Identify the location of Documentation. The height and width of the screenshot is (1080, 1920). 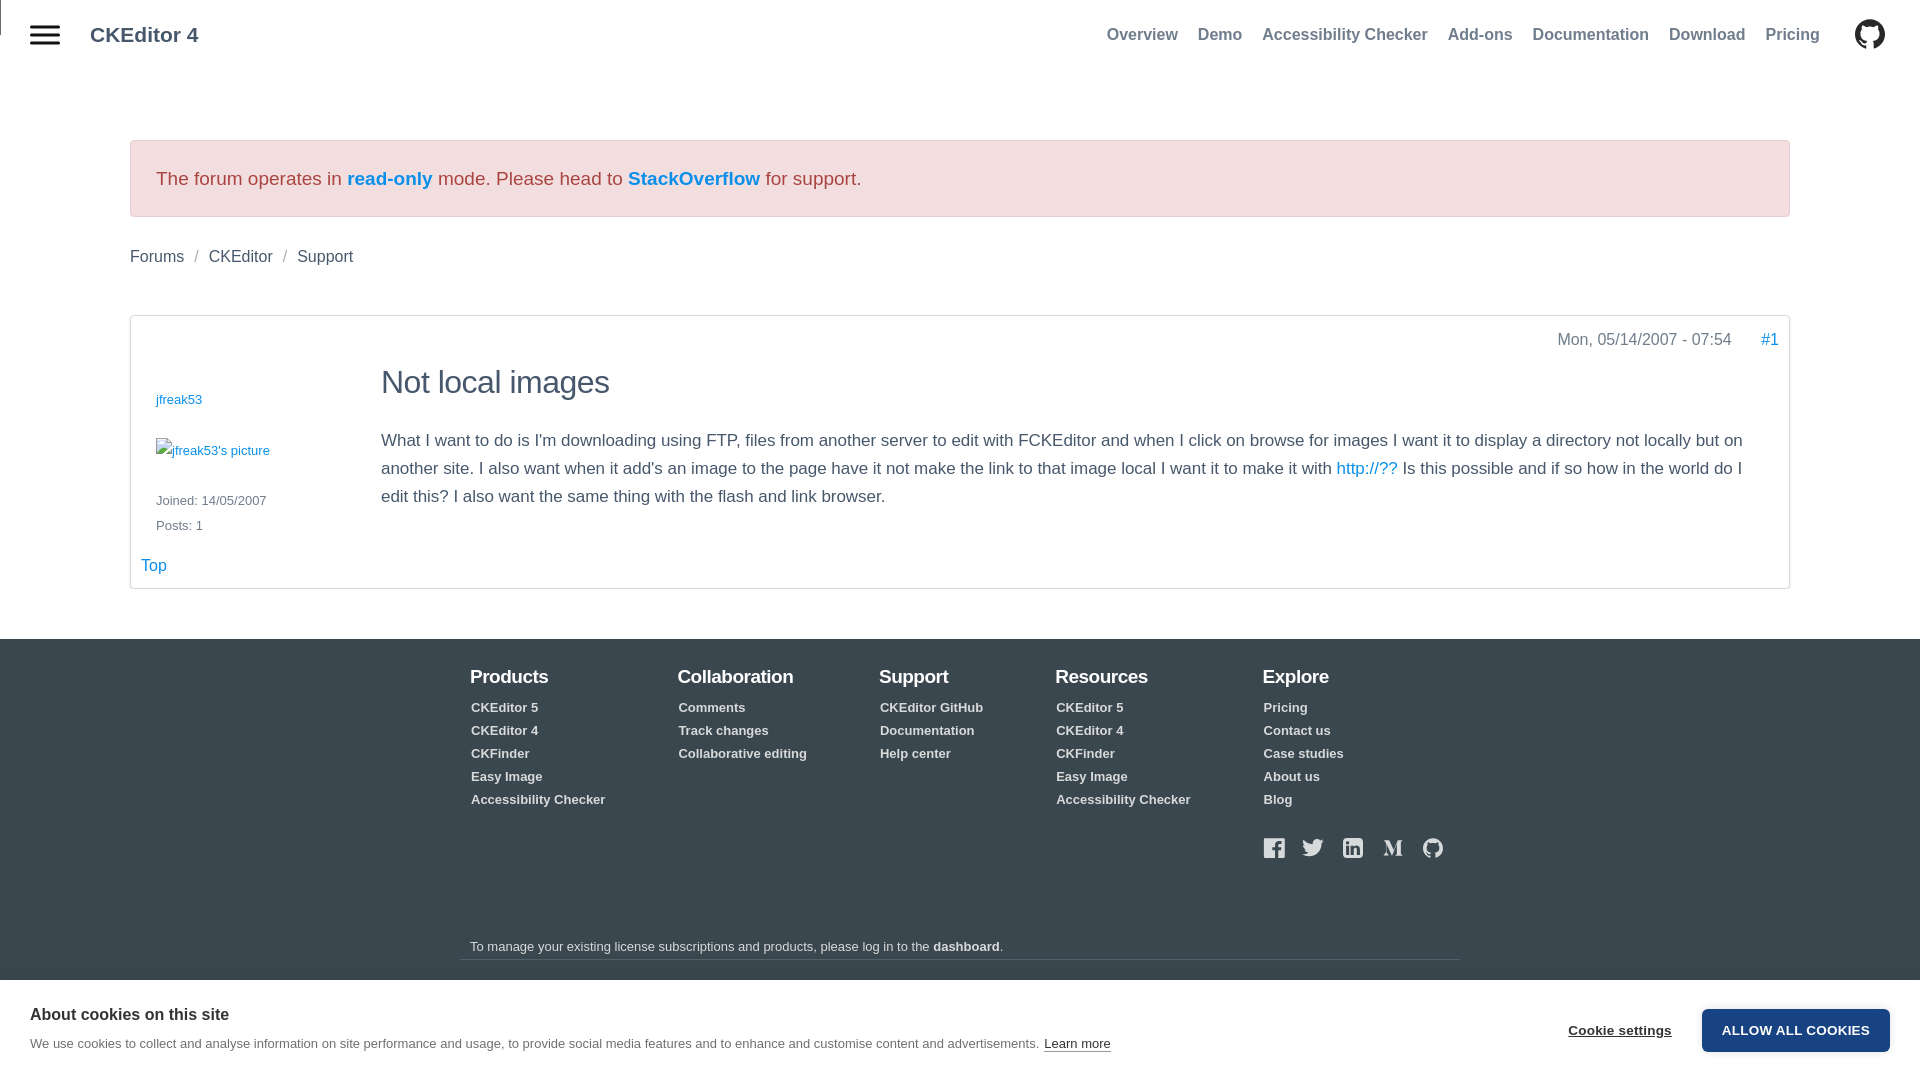
(1590, 34).